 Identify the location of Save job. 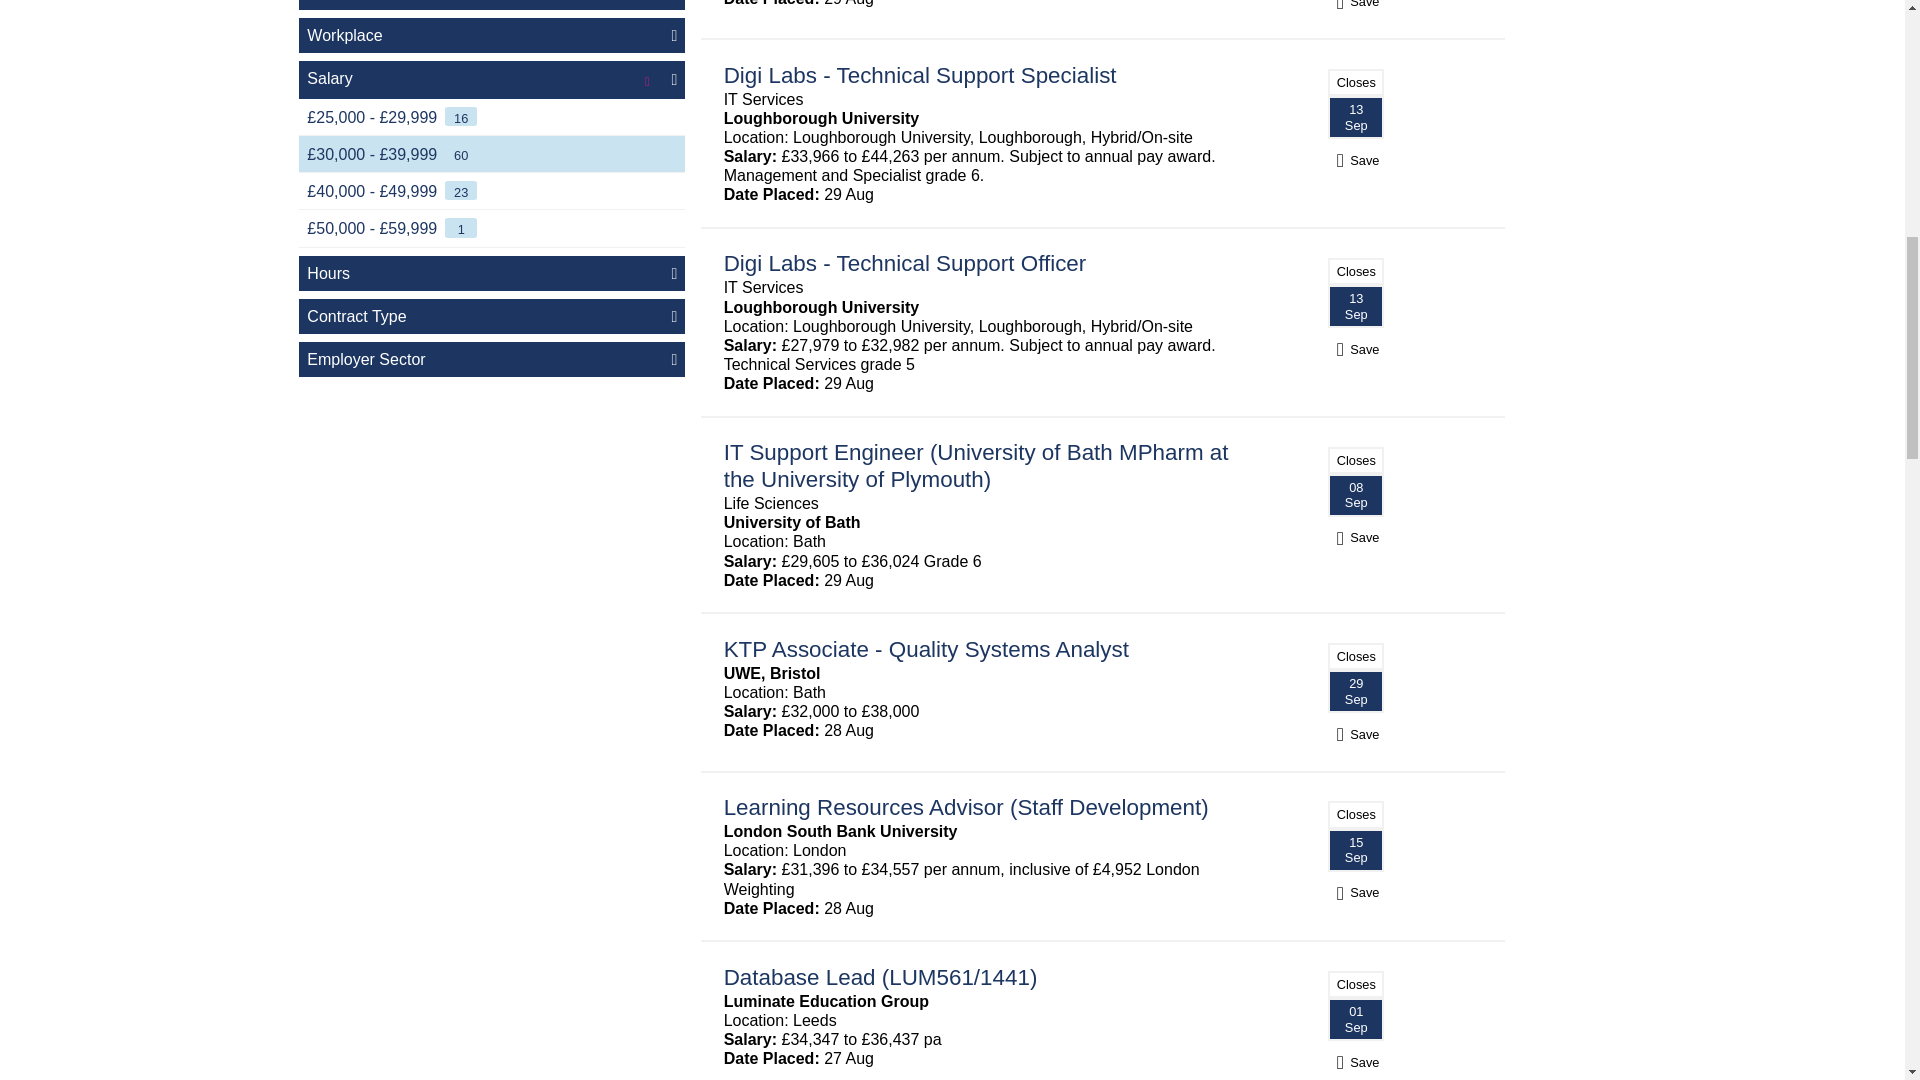
(1355, 892).